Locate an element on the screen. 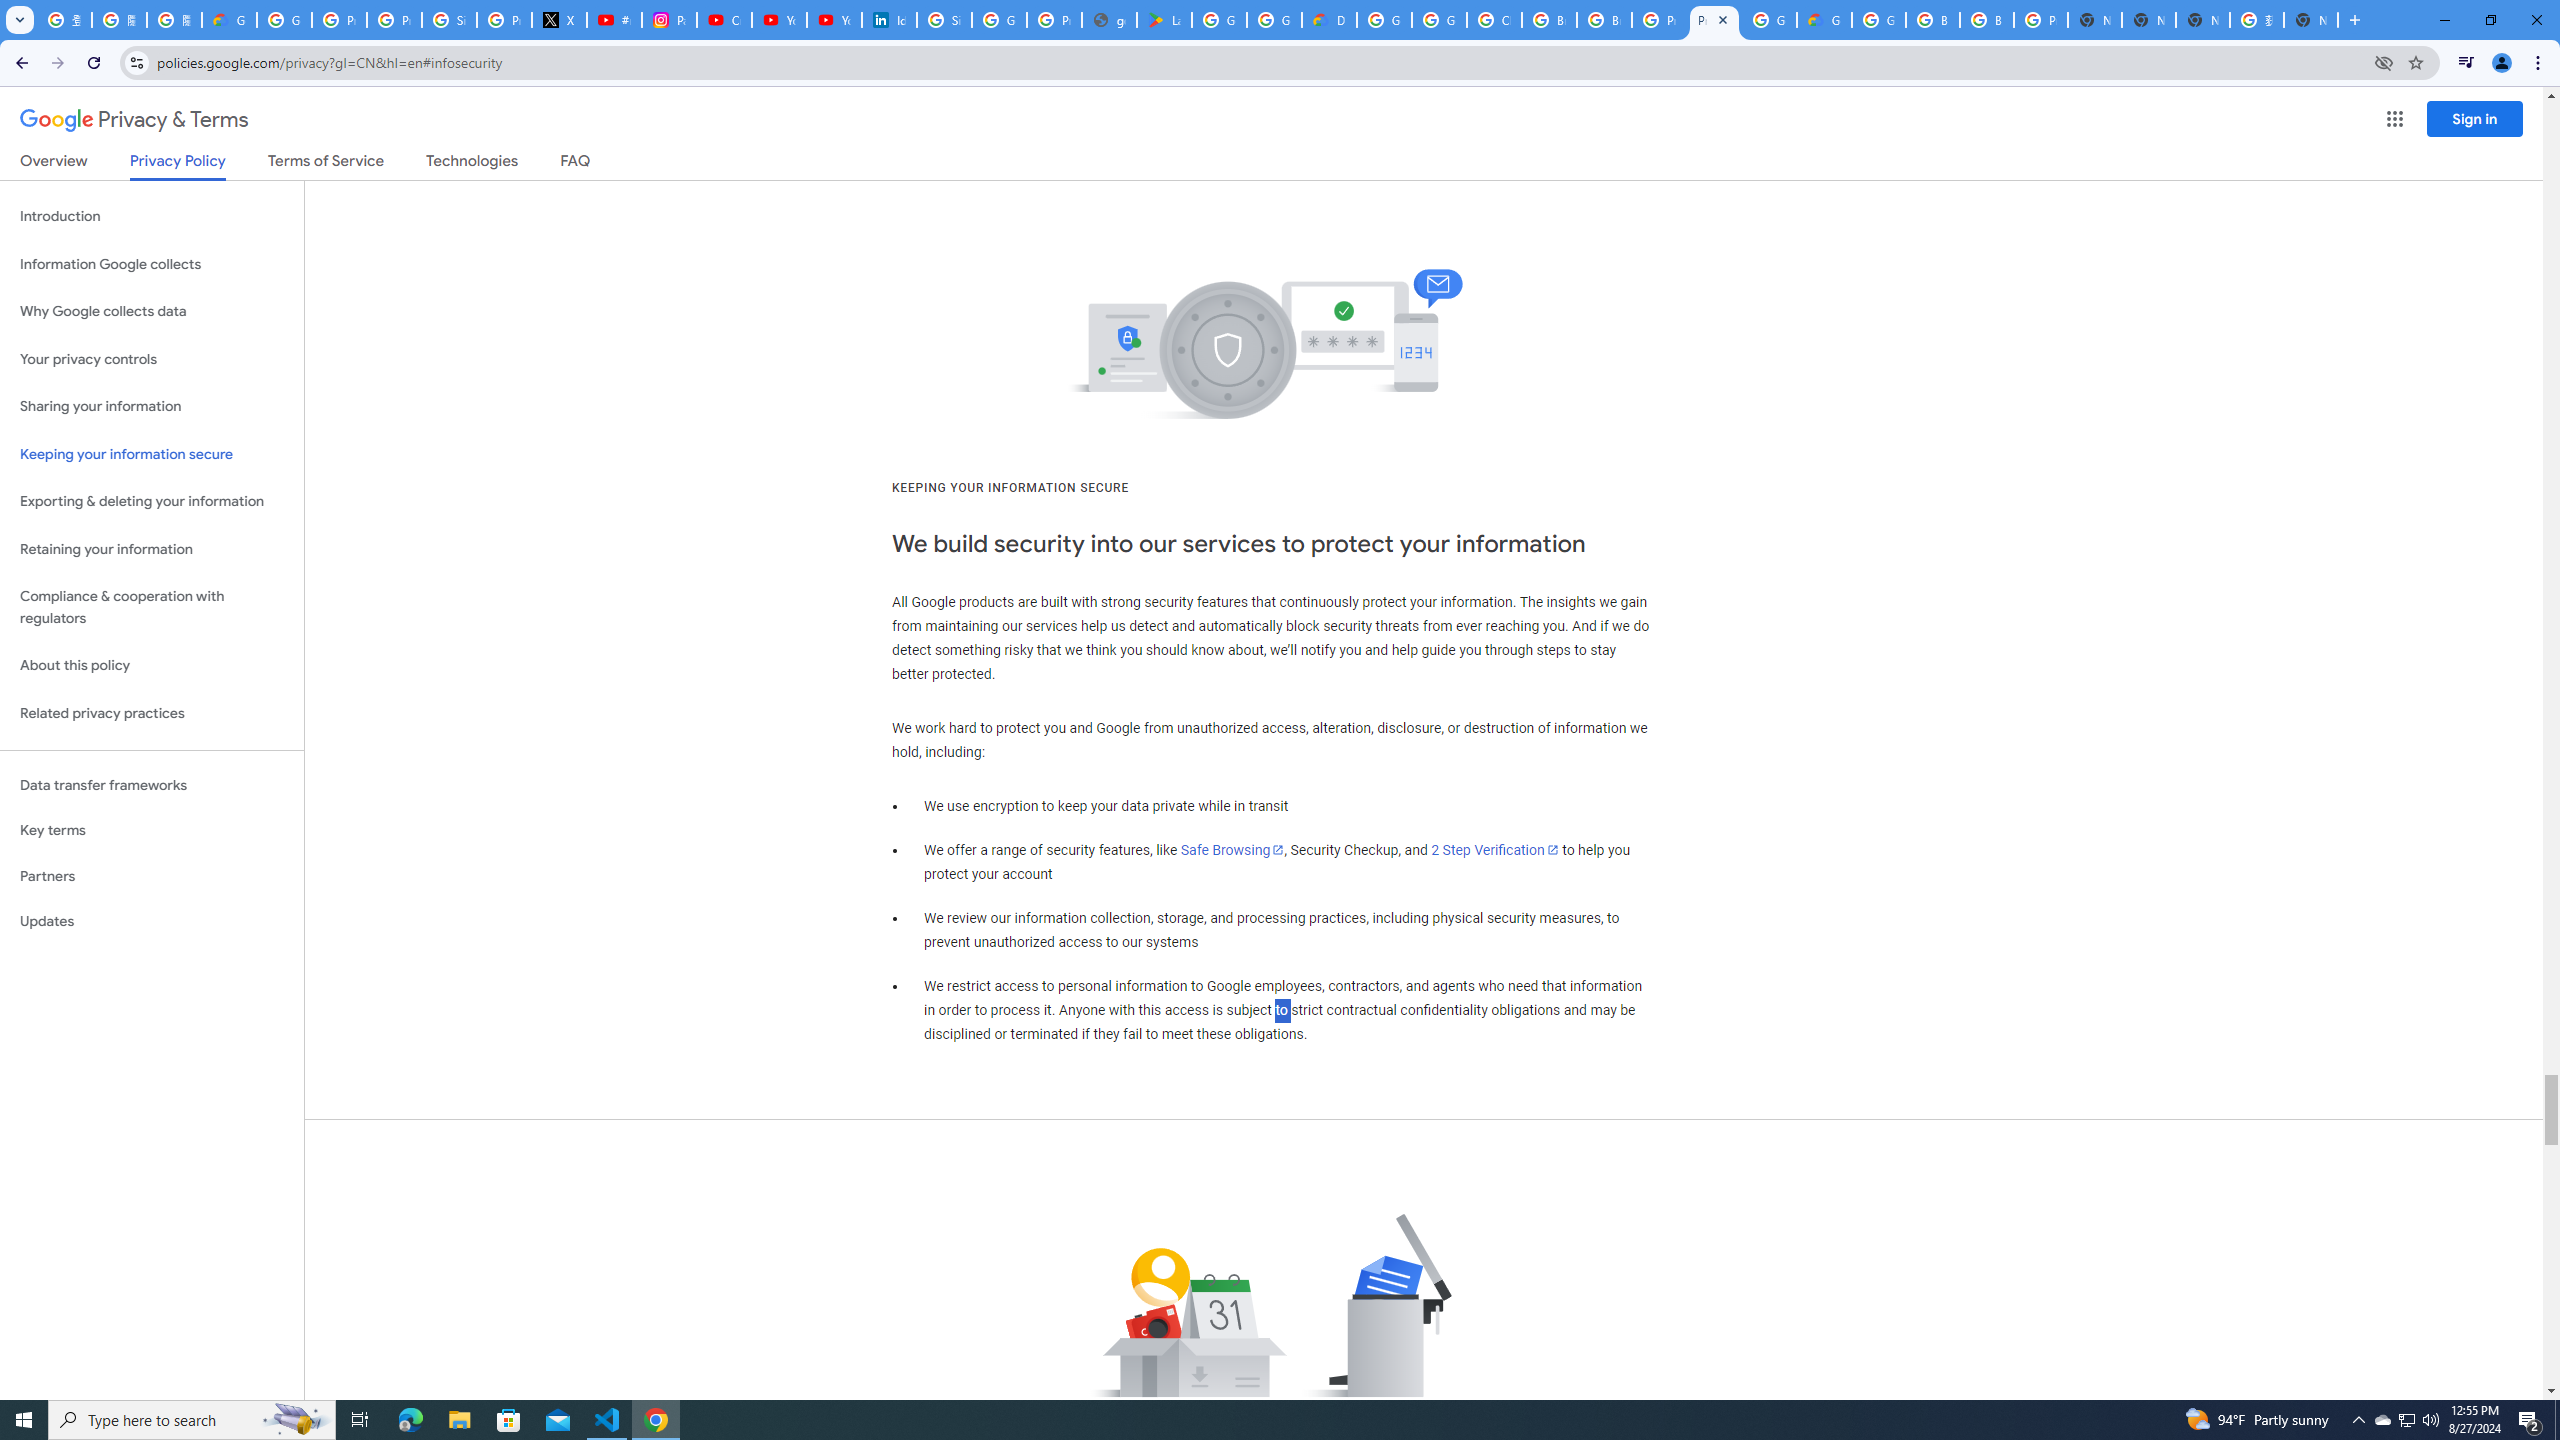 The image size is (2560, 1440). Partners is located at coordinates (152, 876).